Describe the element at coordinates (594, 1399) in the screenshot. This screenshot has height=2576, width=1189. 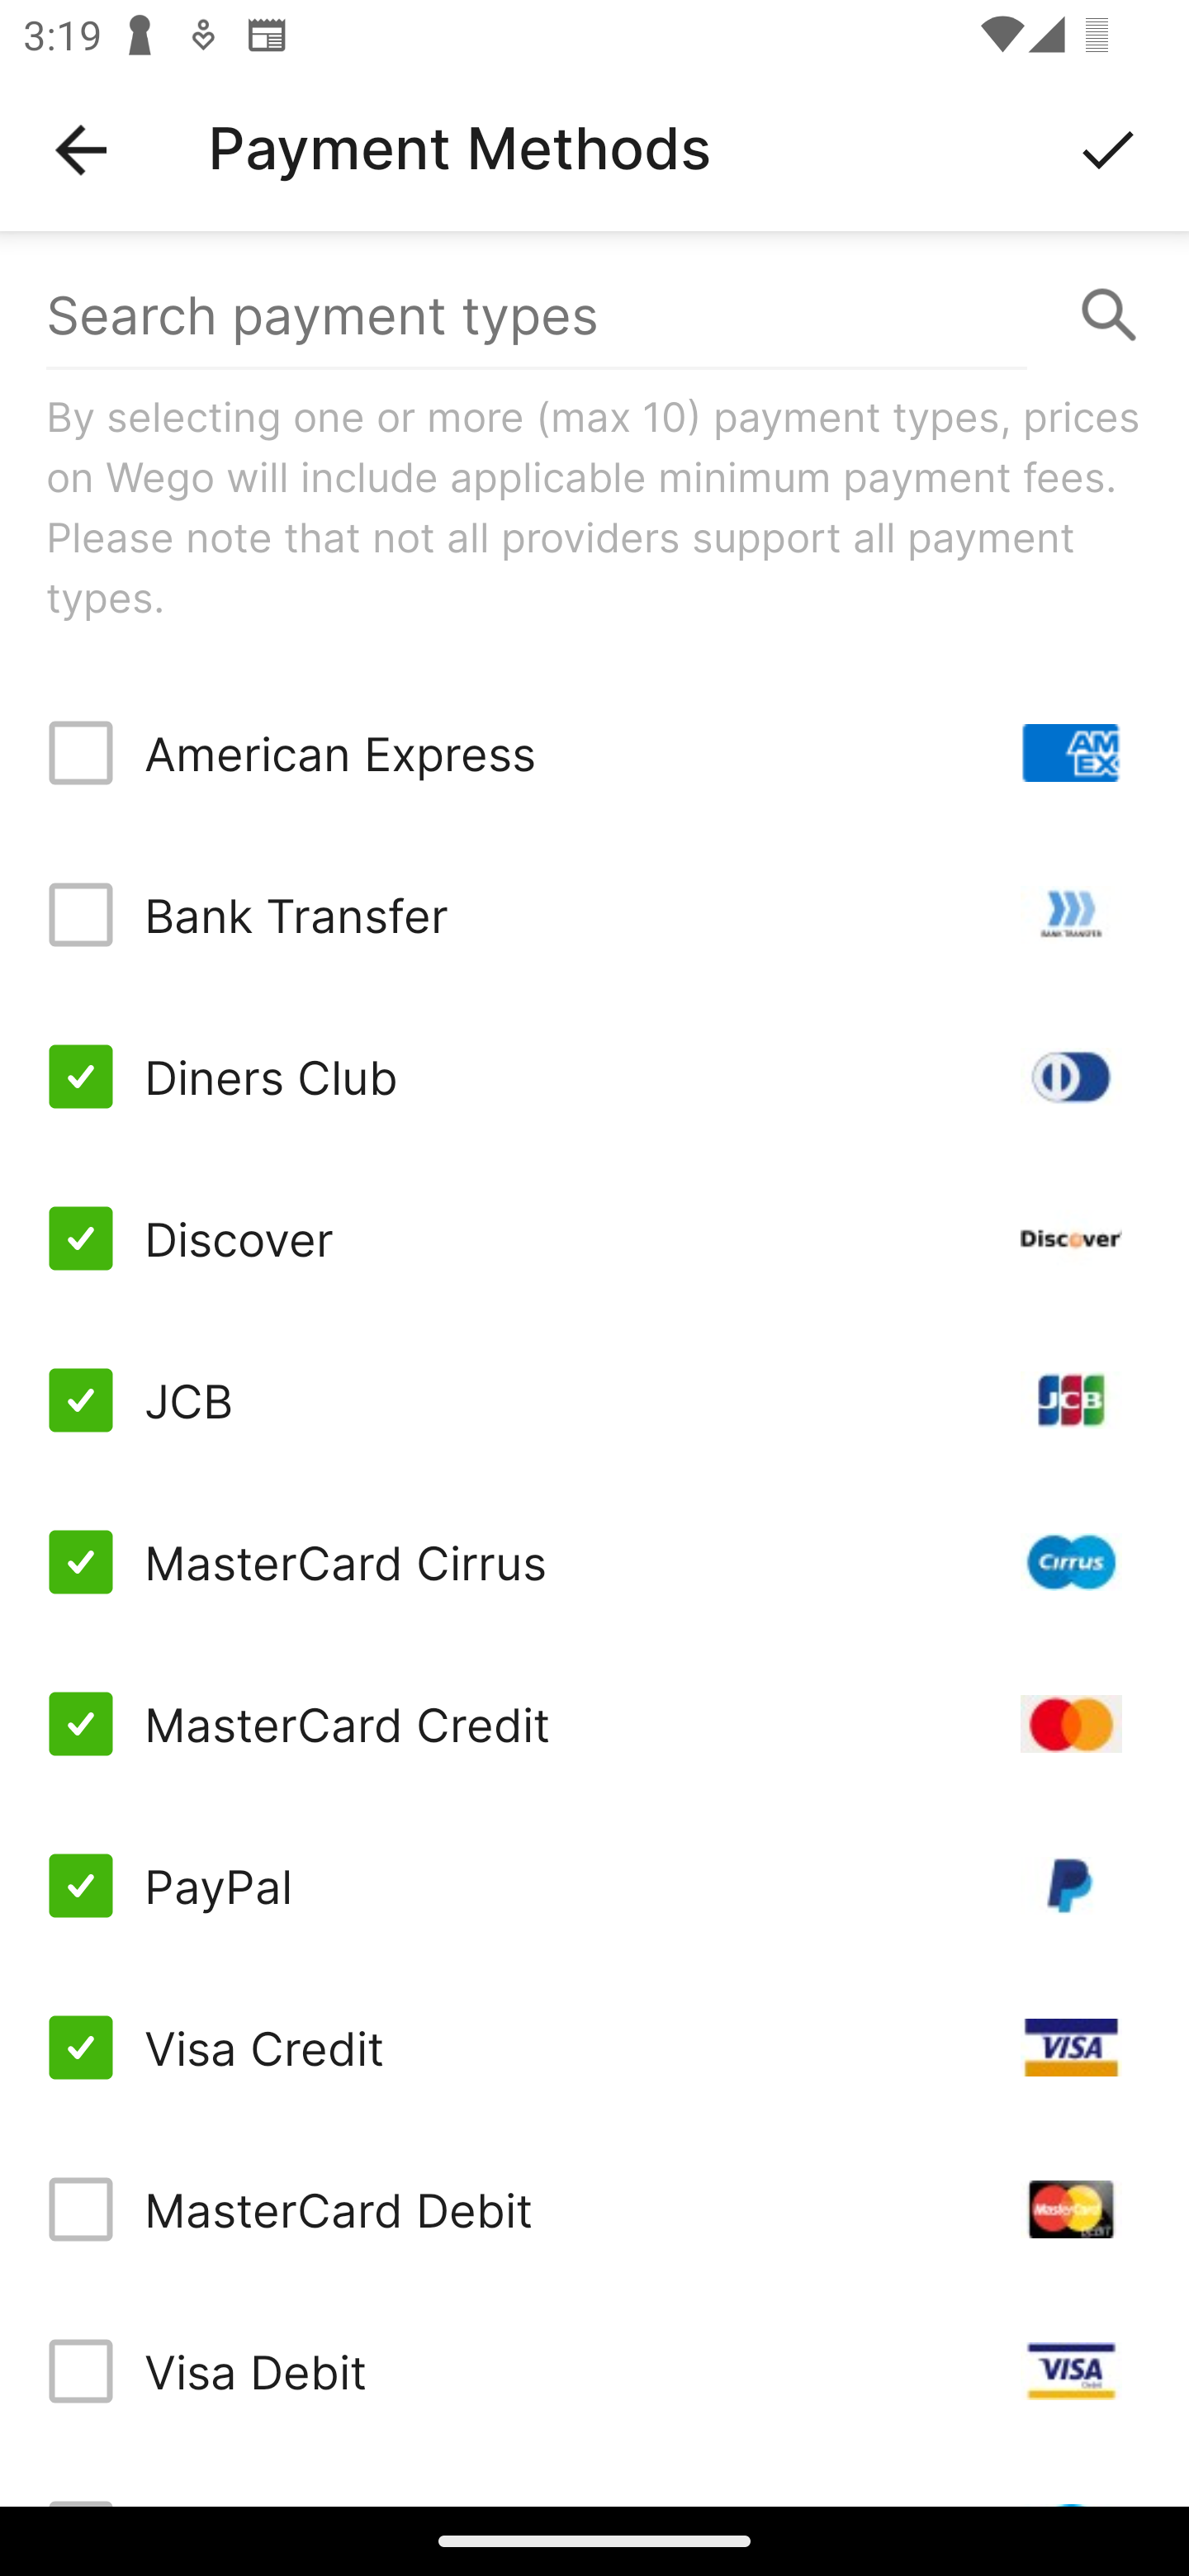
I see `JCB` at that location.